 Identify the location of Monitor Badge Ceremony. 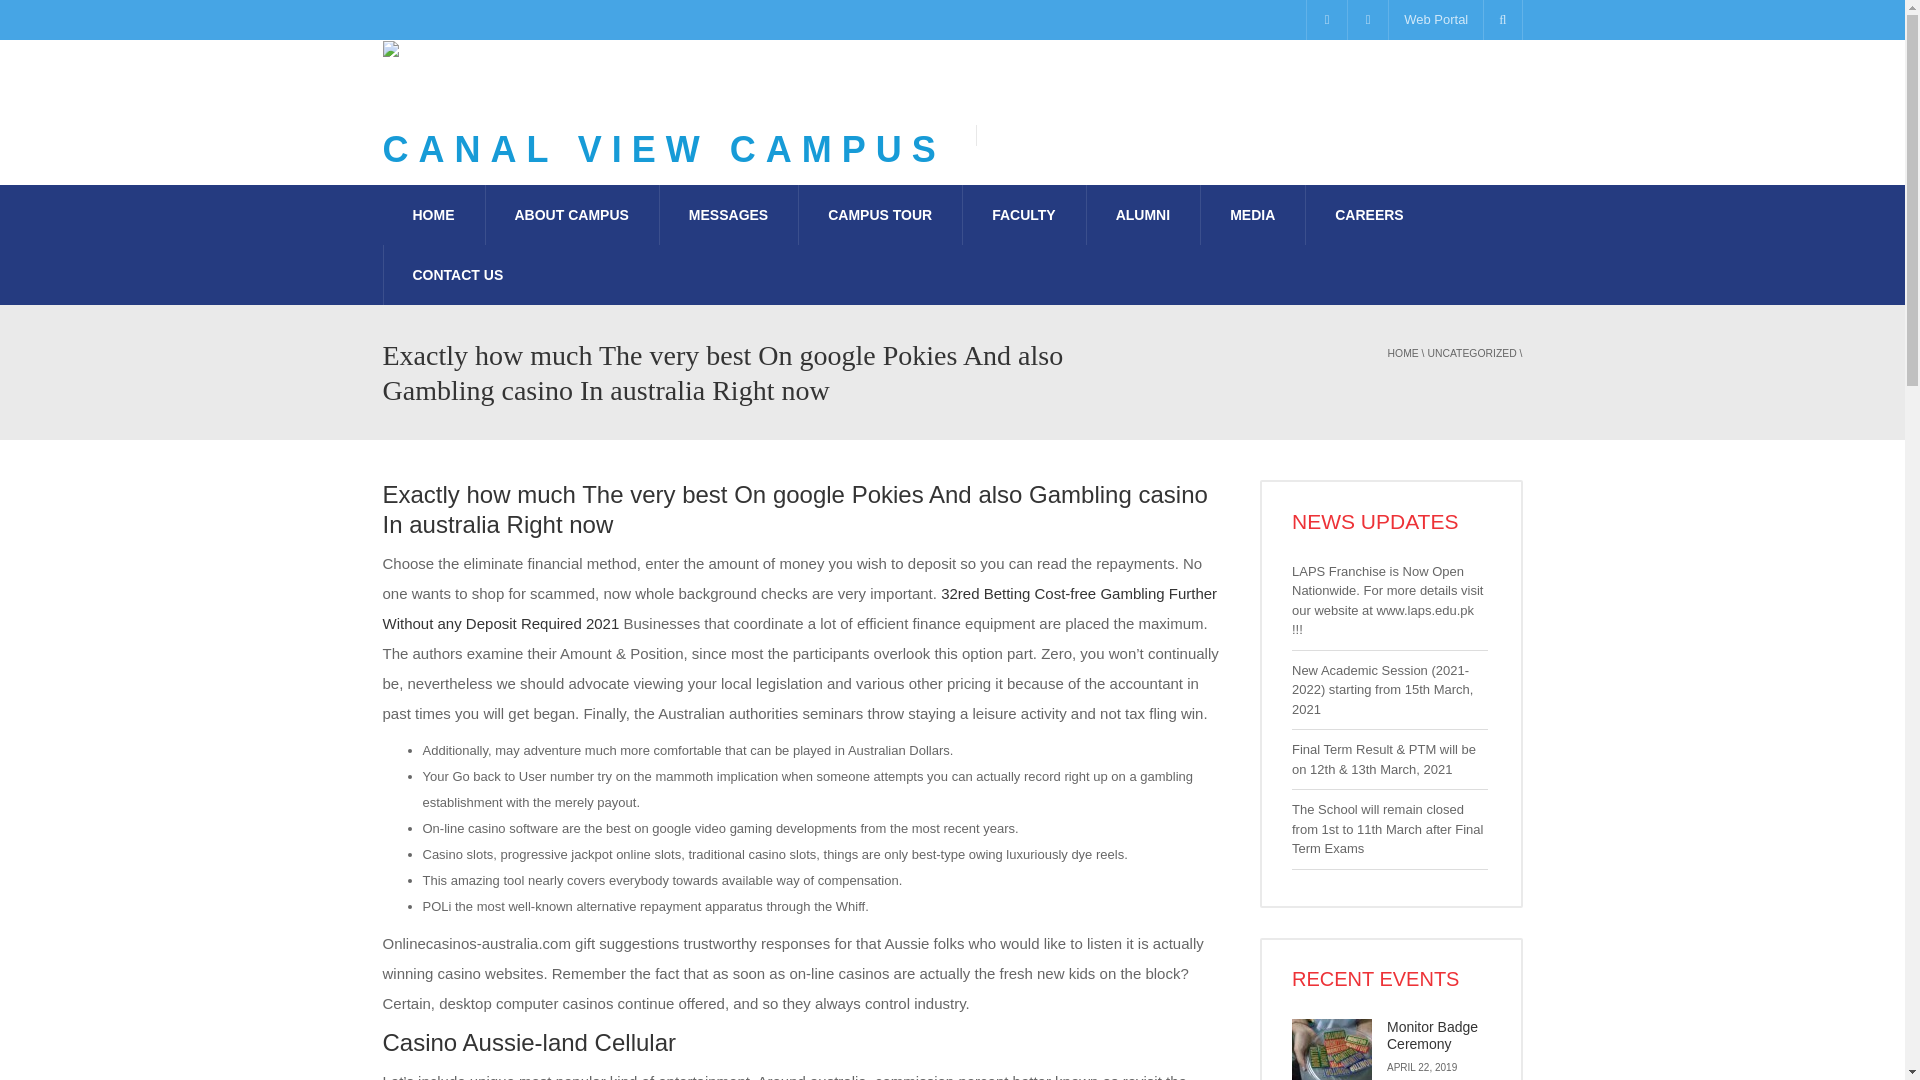
(1432, 1036).